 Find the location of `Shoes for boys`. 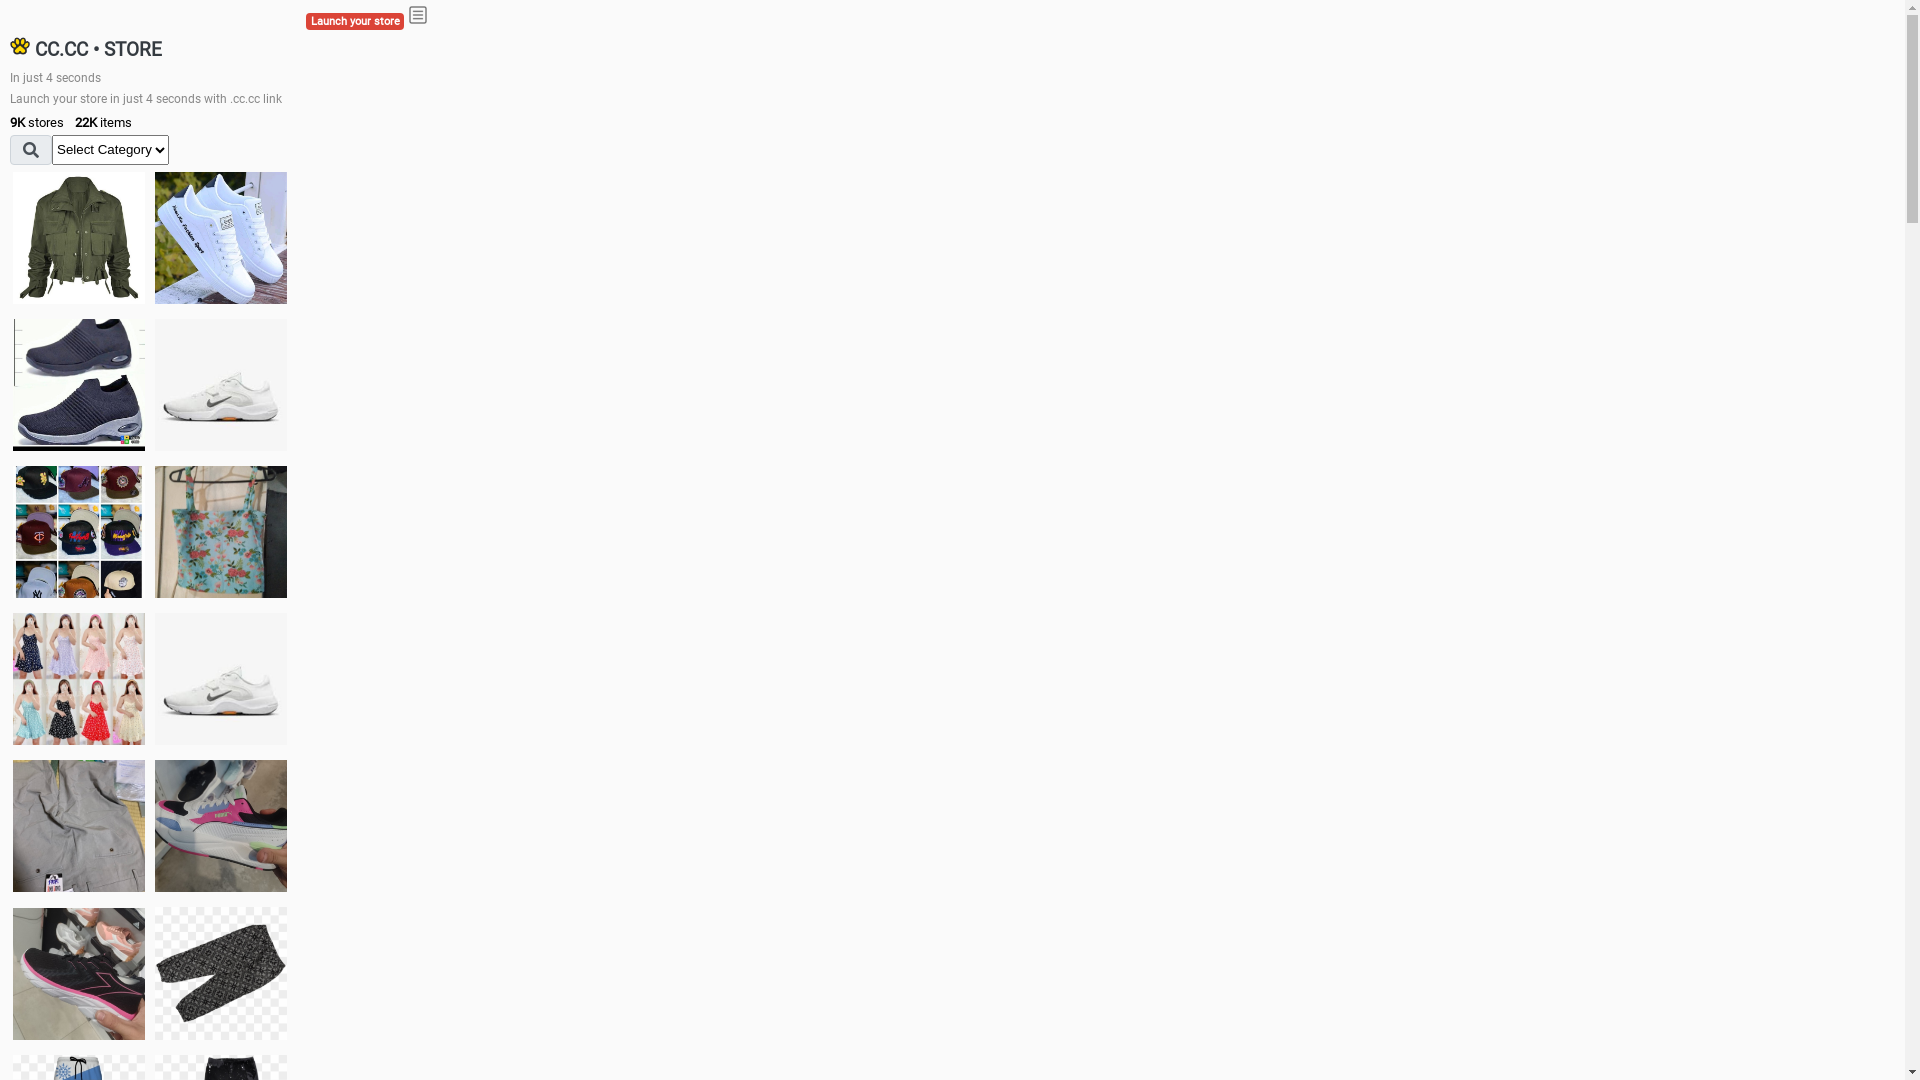

Shoes for boys is located at coordinates (221, 385).